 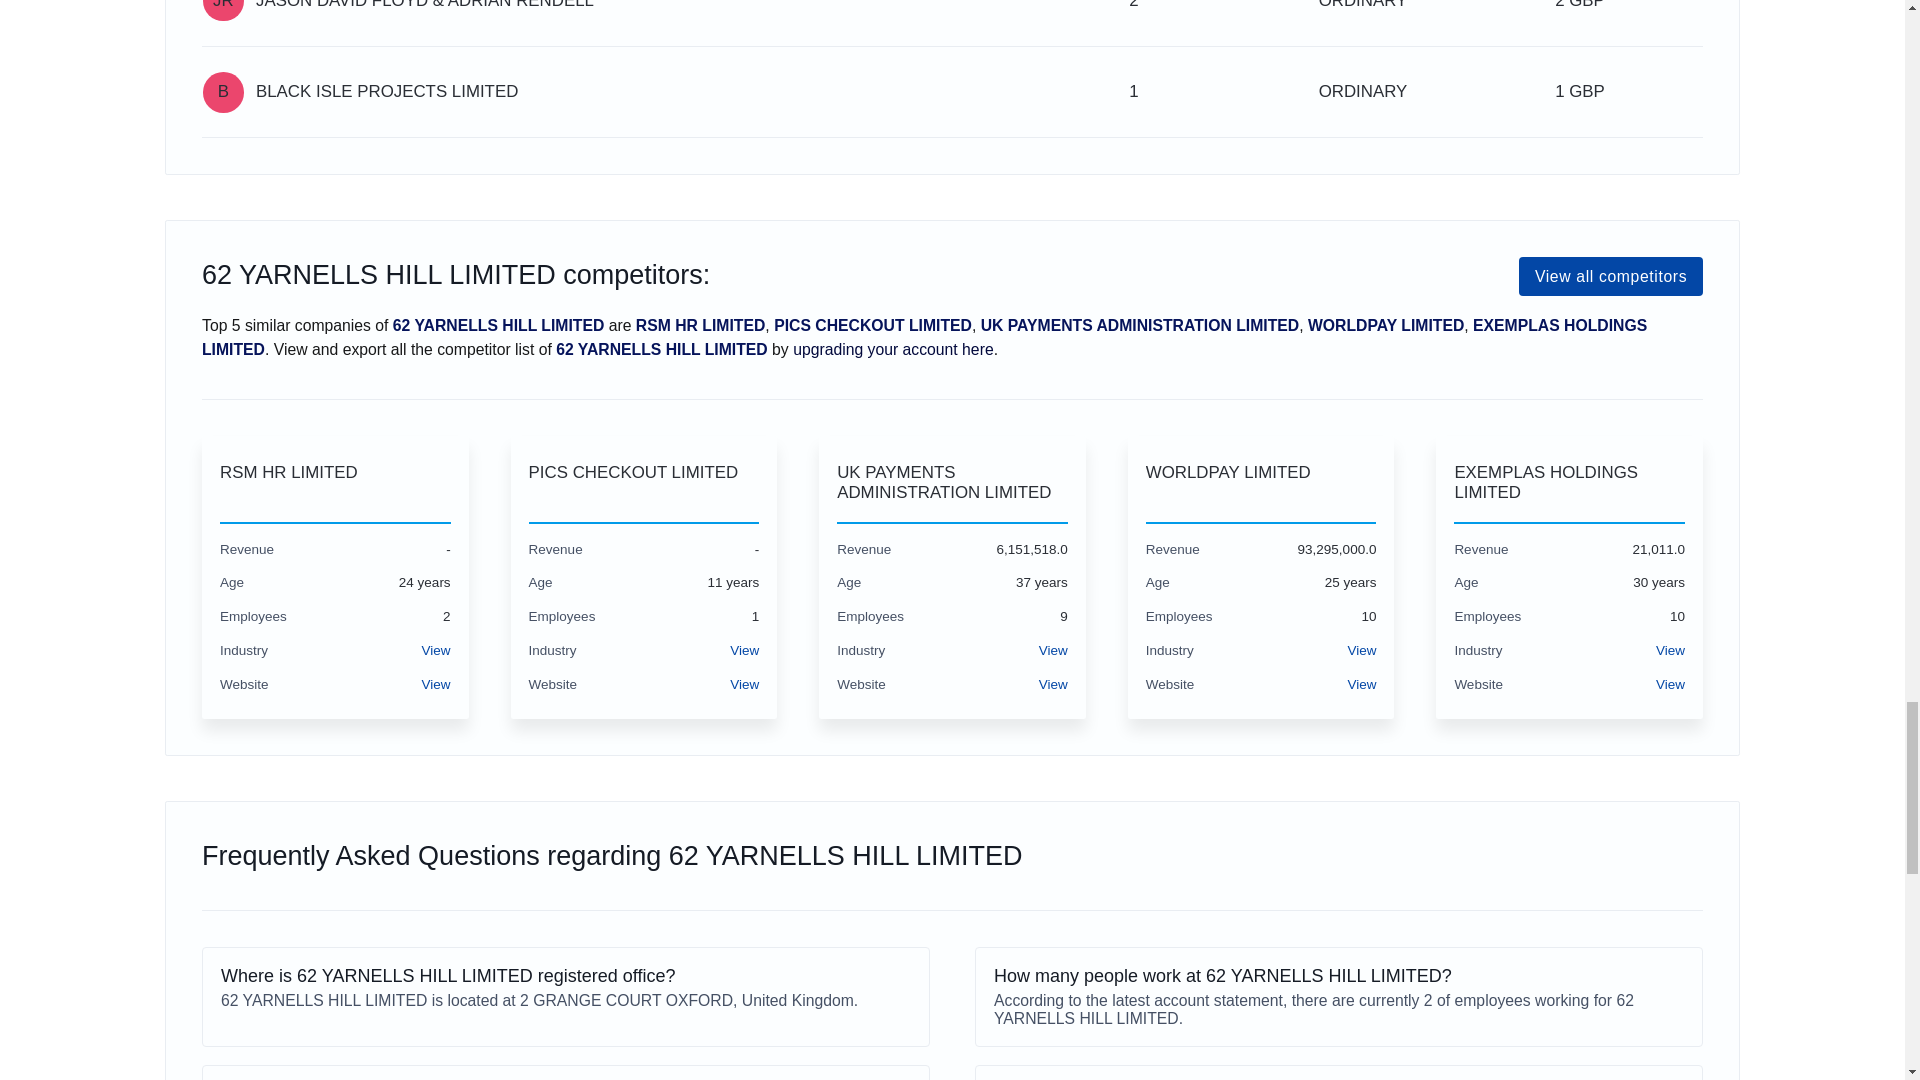 I want to click on EXEMPLAS HOLDINGS LIMITED, so click(x=1569, y=484).